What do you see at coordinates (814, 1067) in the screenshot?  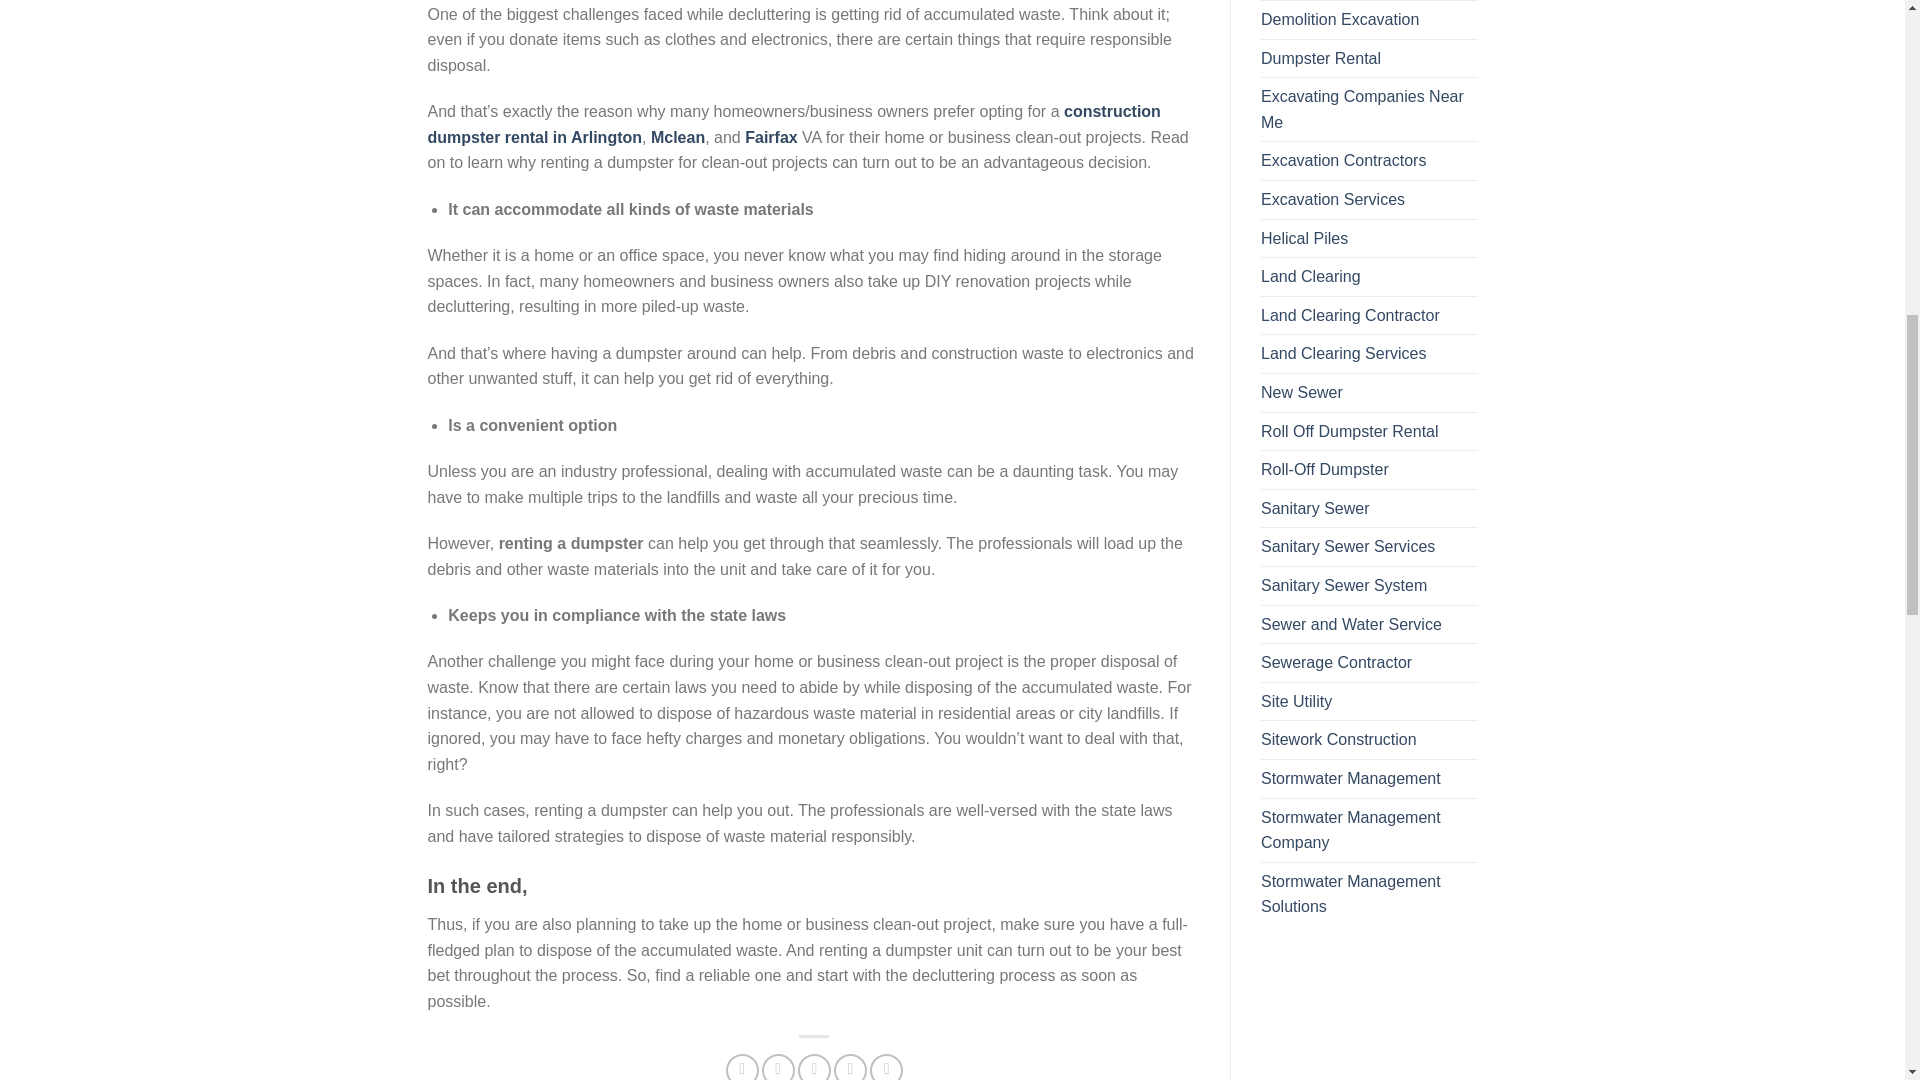 I see `Email to a Friend` at bounding box center [814, 1067].